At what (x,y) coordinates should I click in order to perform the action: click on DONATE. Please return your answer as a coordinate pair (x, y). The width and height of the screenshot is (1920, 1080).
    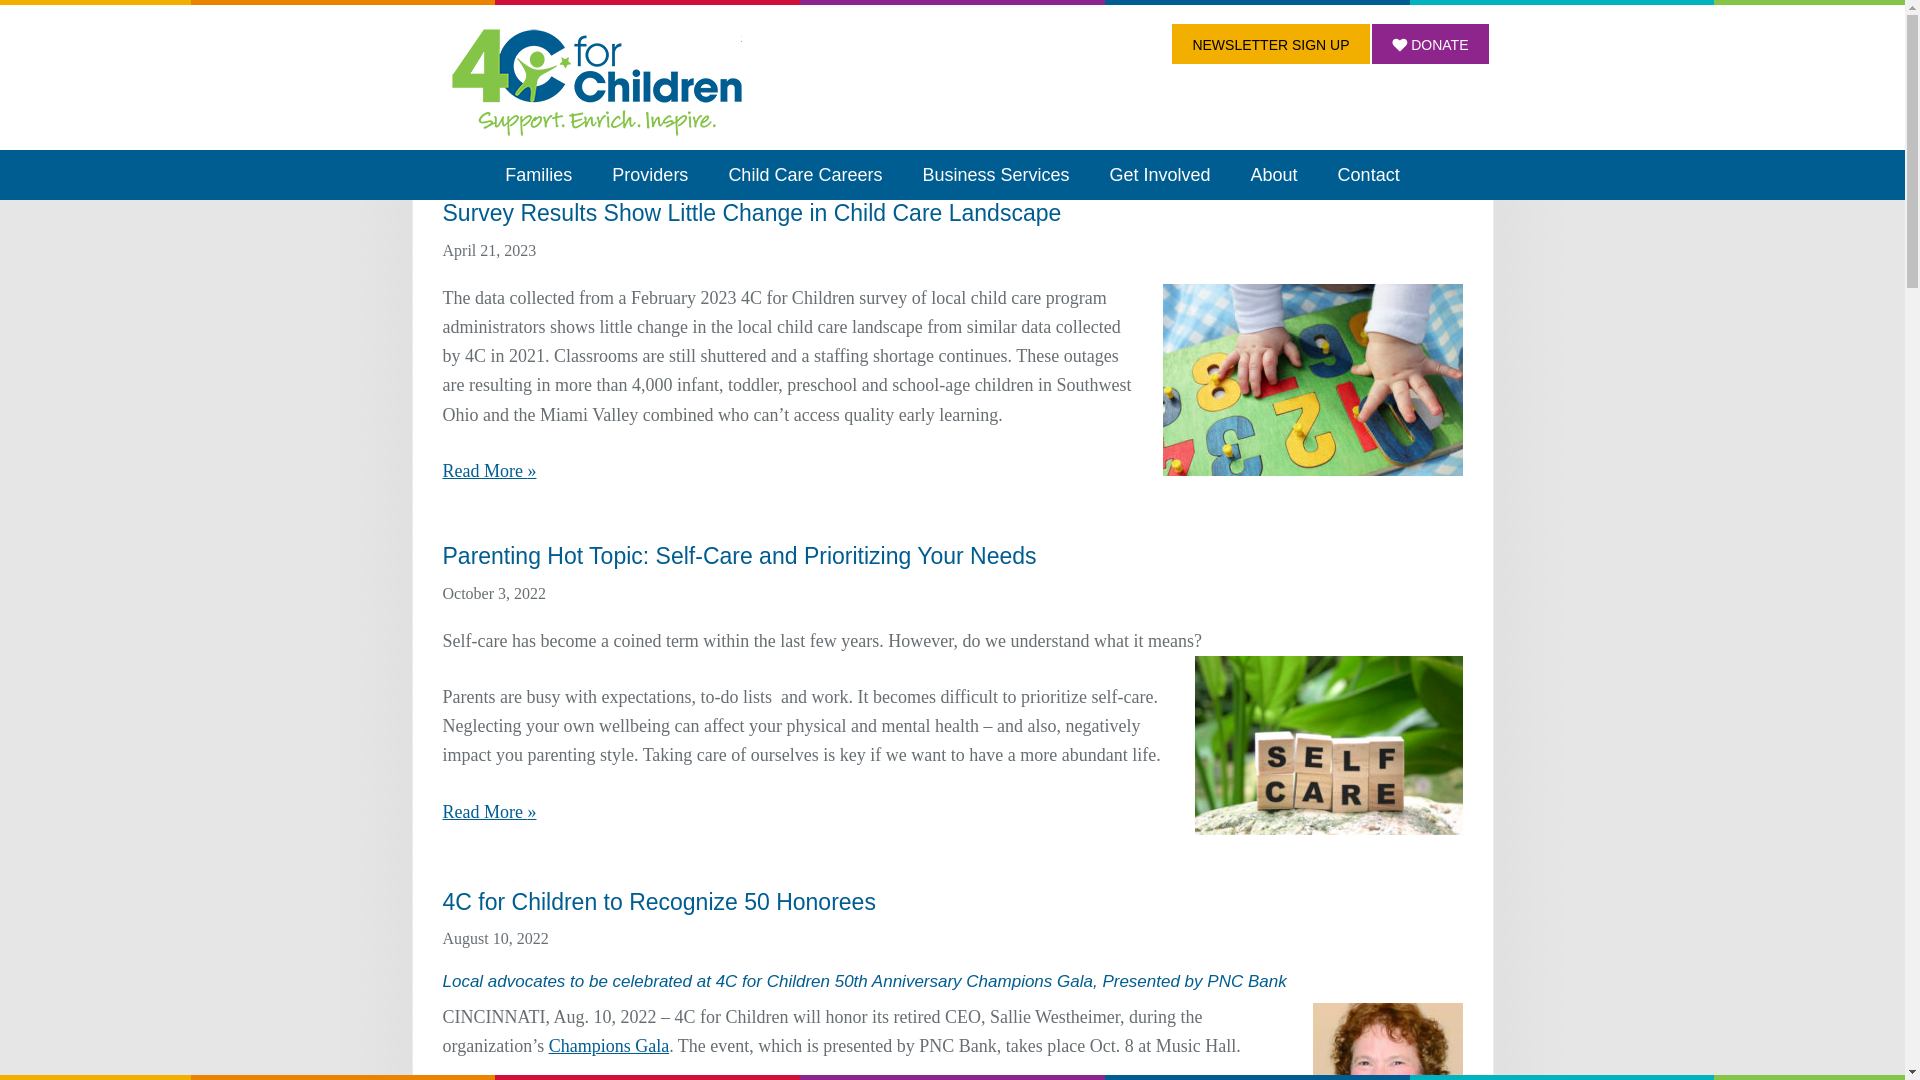
    Looking at the image, I should click on (1430, 43).